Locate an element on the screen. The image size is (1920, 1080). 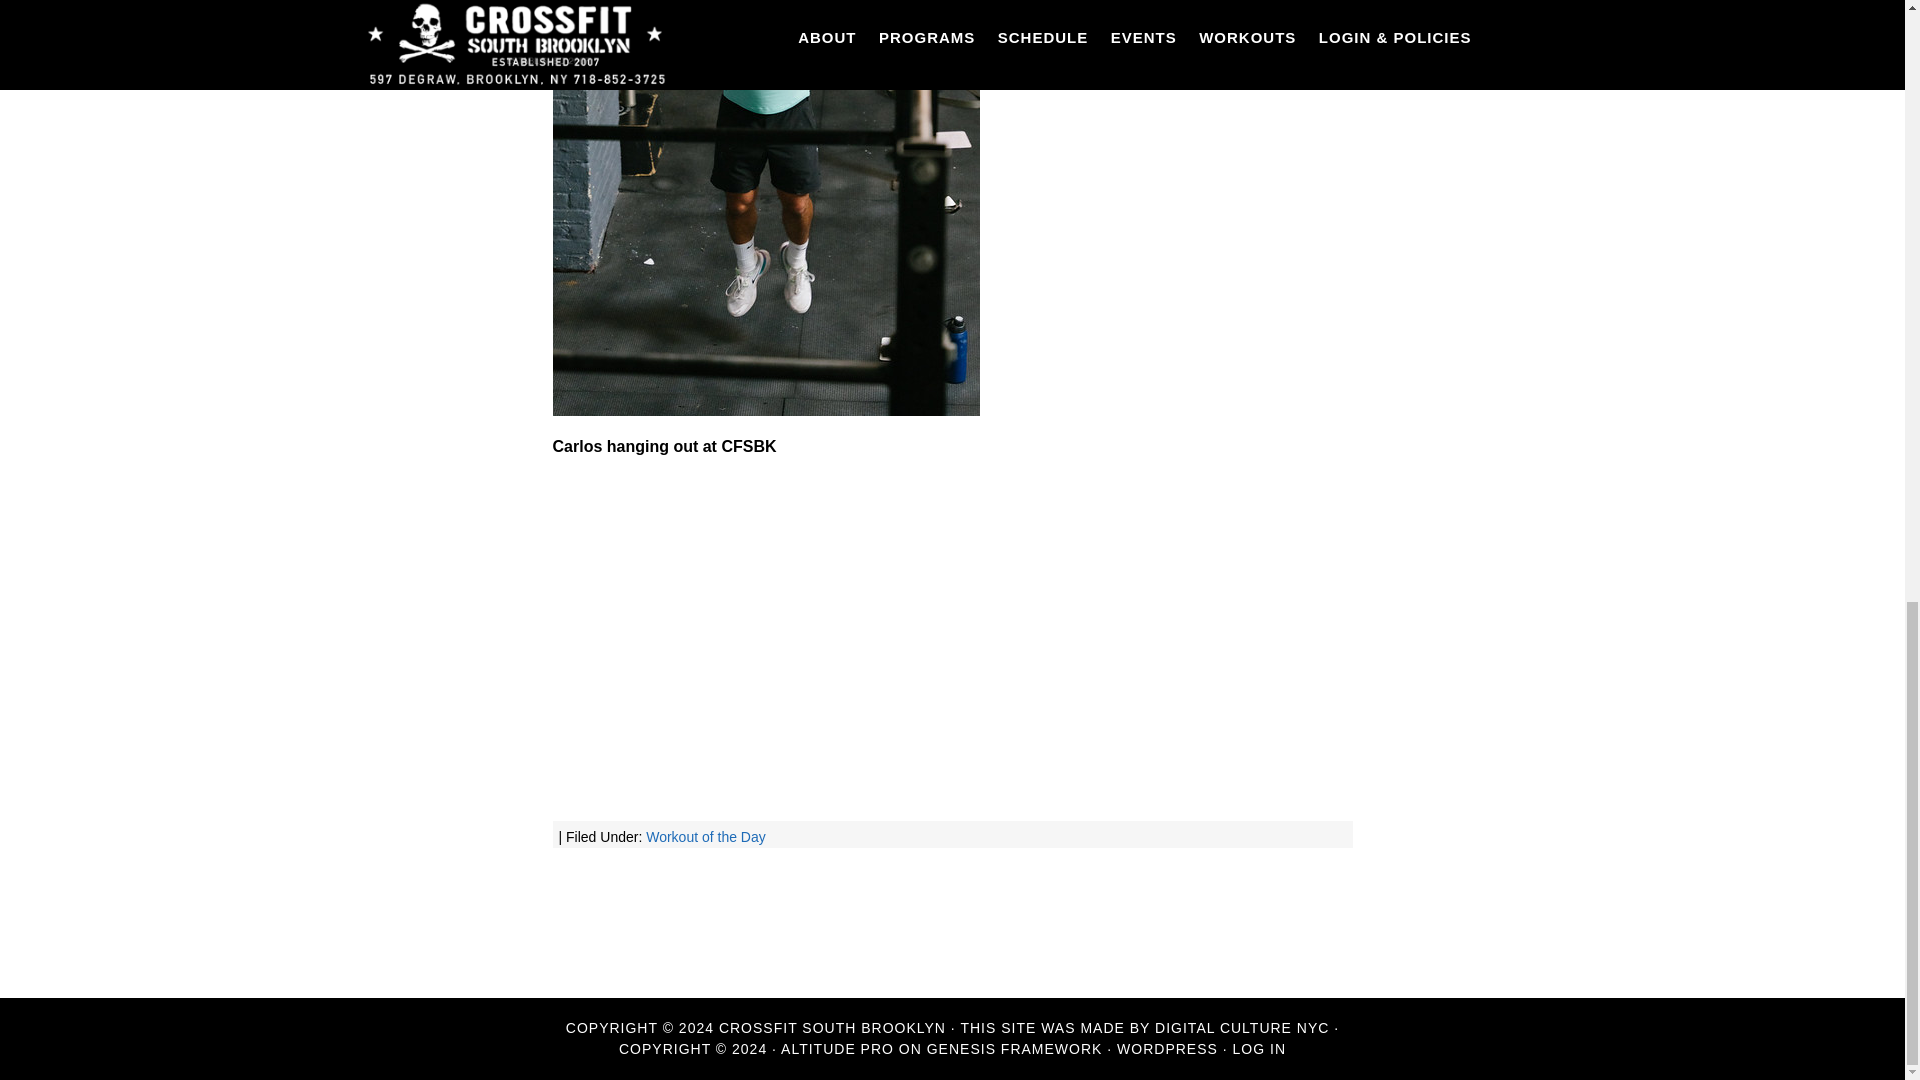
DIGITAL CULTURE NYC is located at coordinates (1242, 1027).